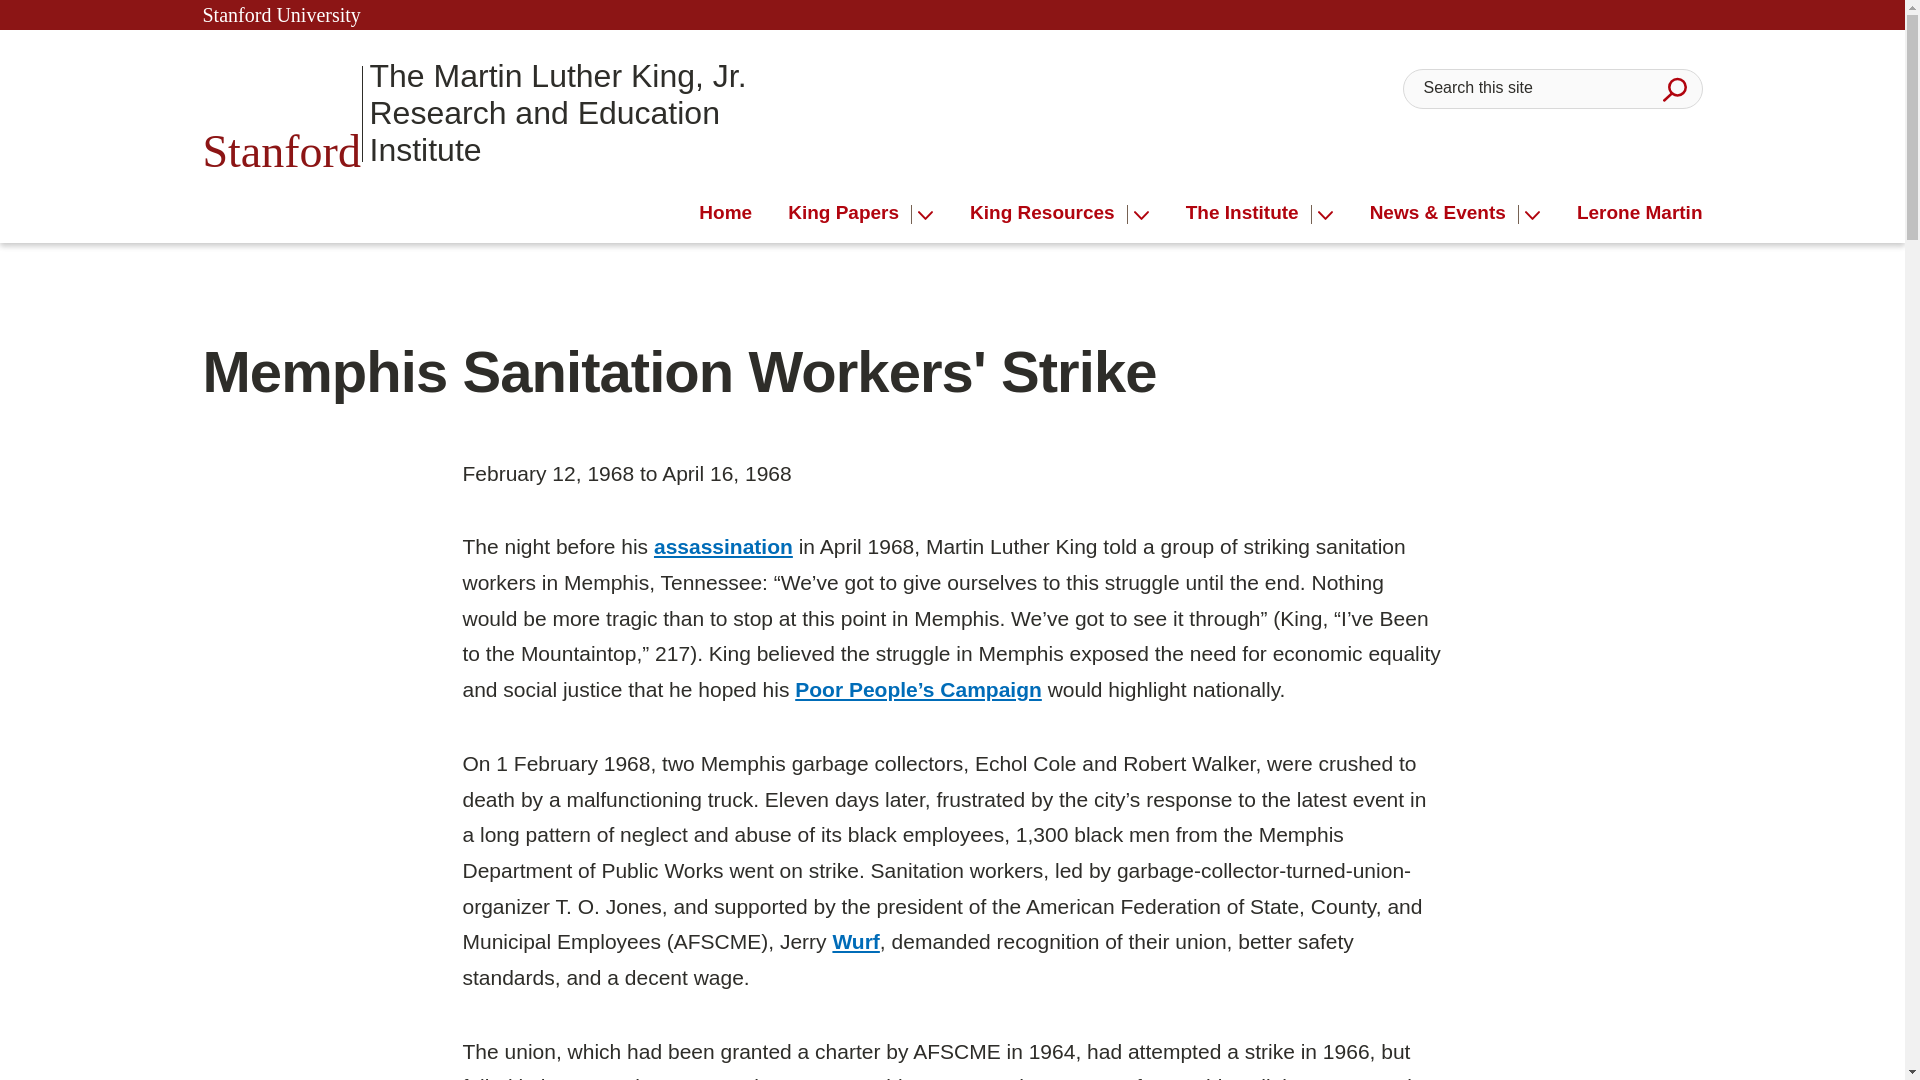 The width and height of the screenshot is (1920, 1080). I want to click on 50th Anniversary Commemoration of King's Assassination, so click(723, 546).